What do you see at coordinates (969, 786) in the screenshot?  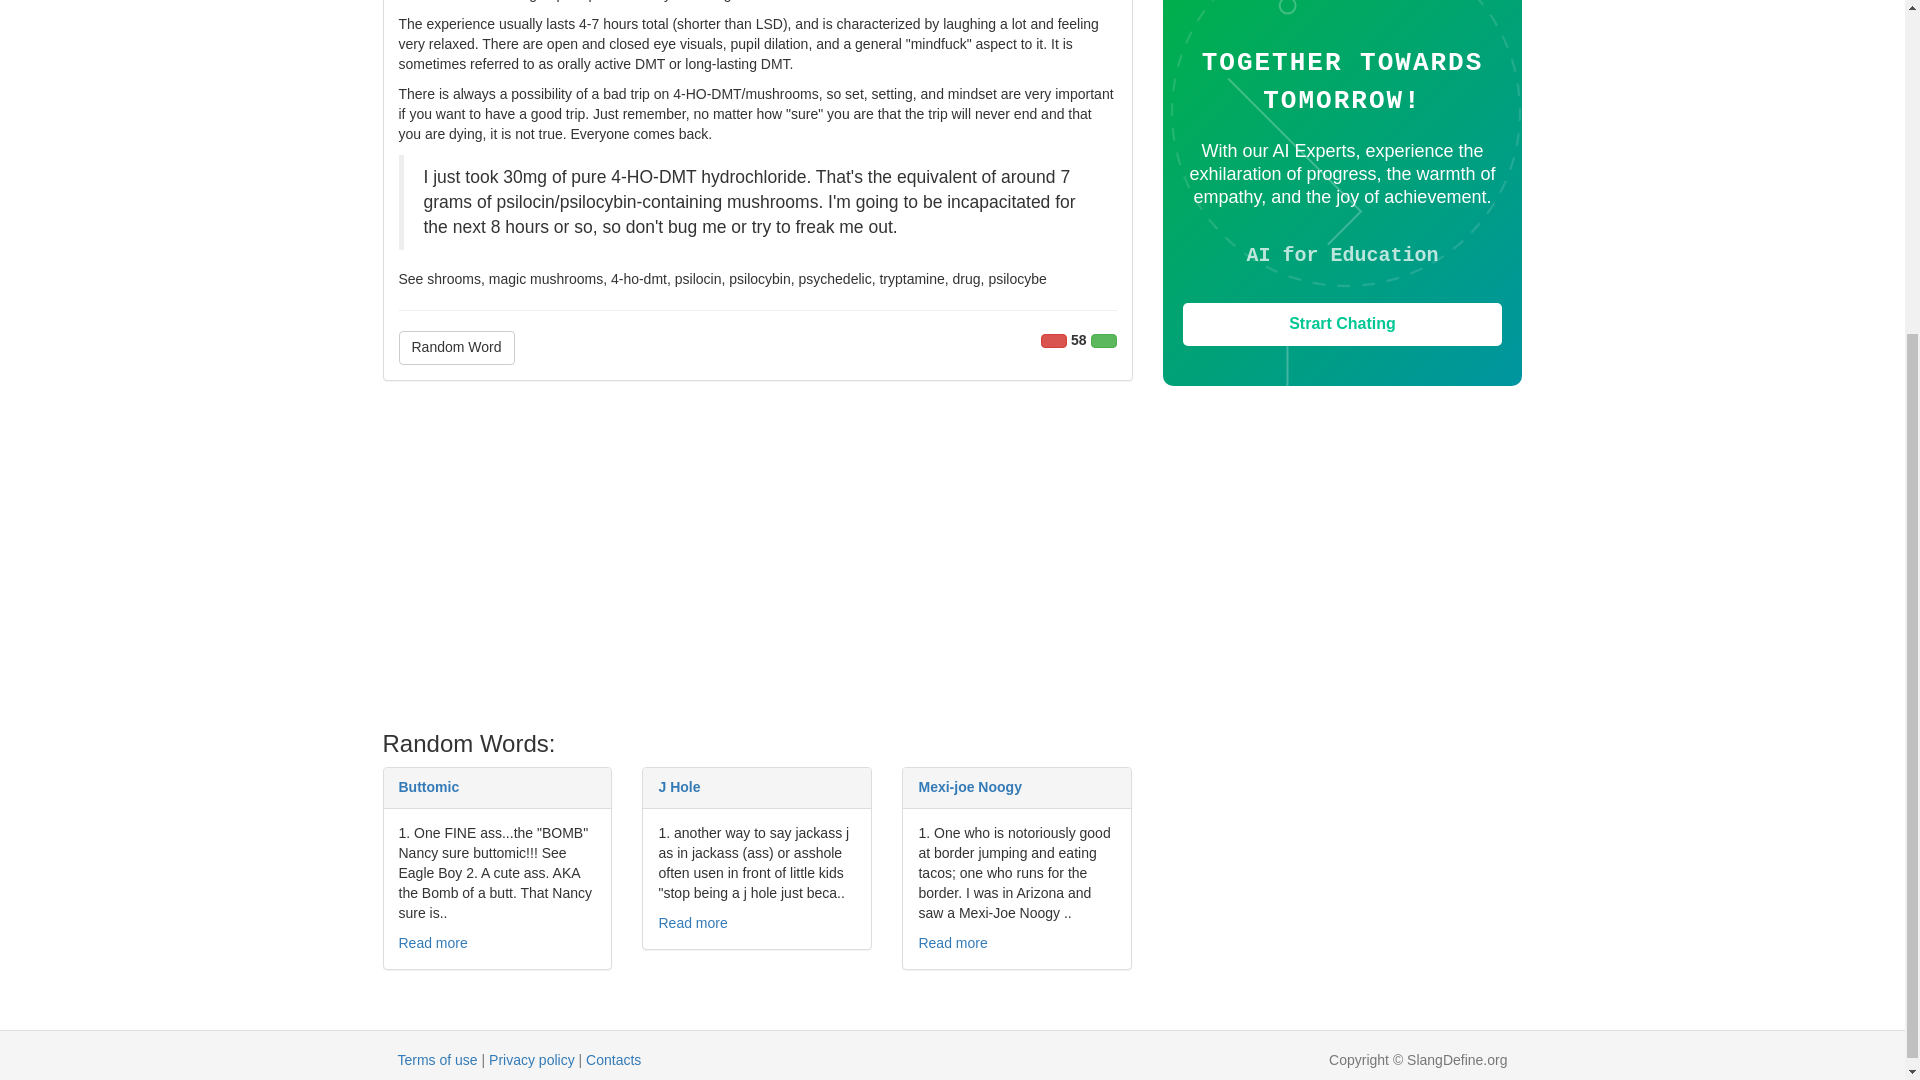 I see `Mexi-joe Noogy` at bounding box center [969, 786].